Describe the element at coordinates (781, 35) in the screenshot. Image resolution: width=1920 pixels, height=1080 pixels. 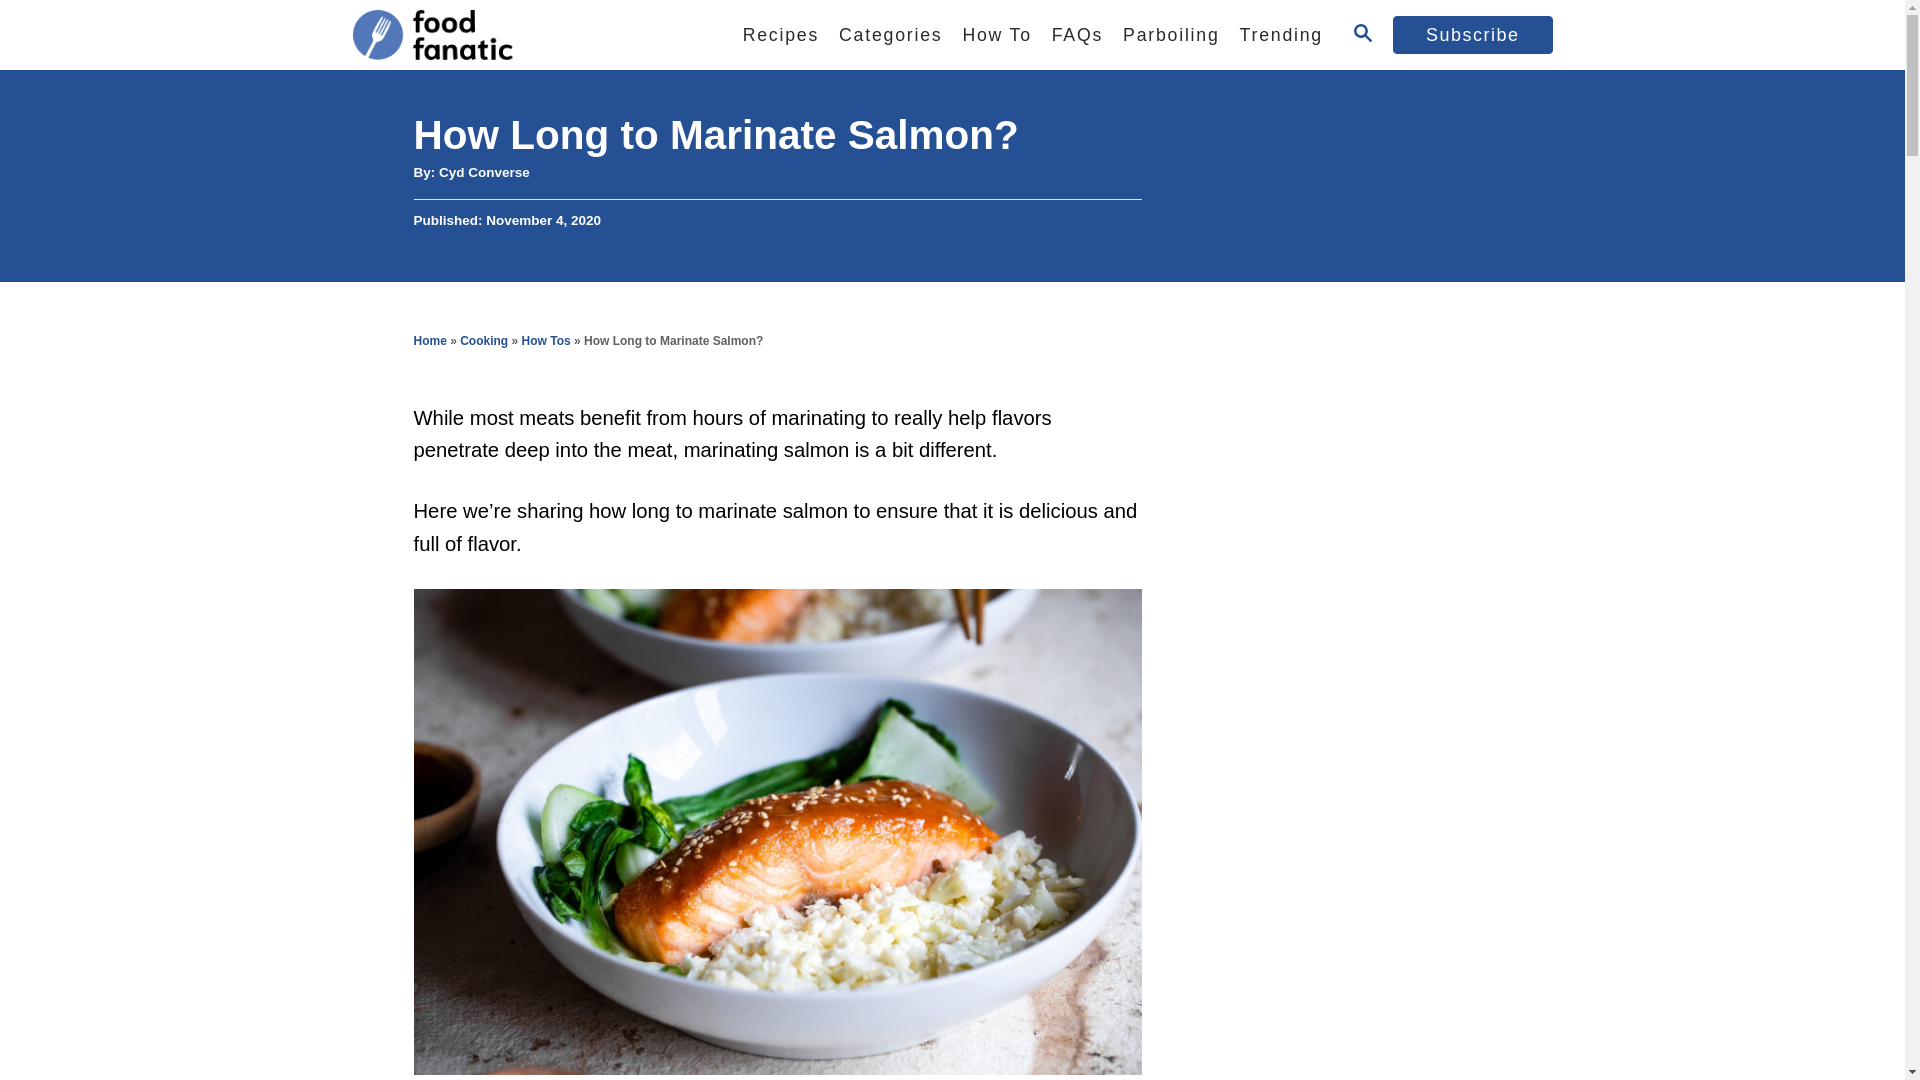
I see `Recipes` at that location.